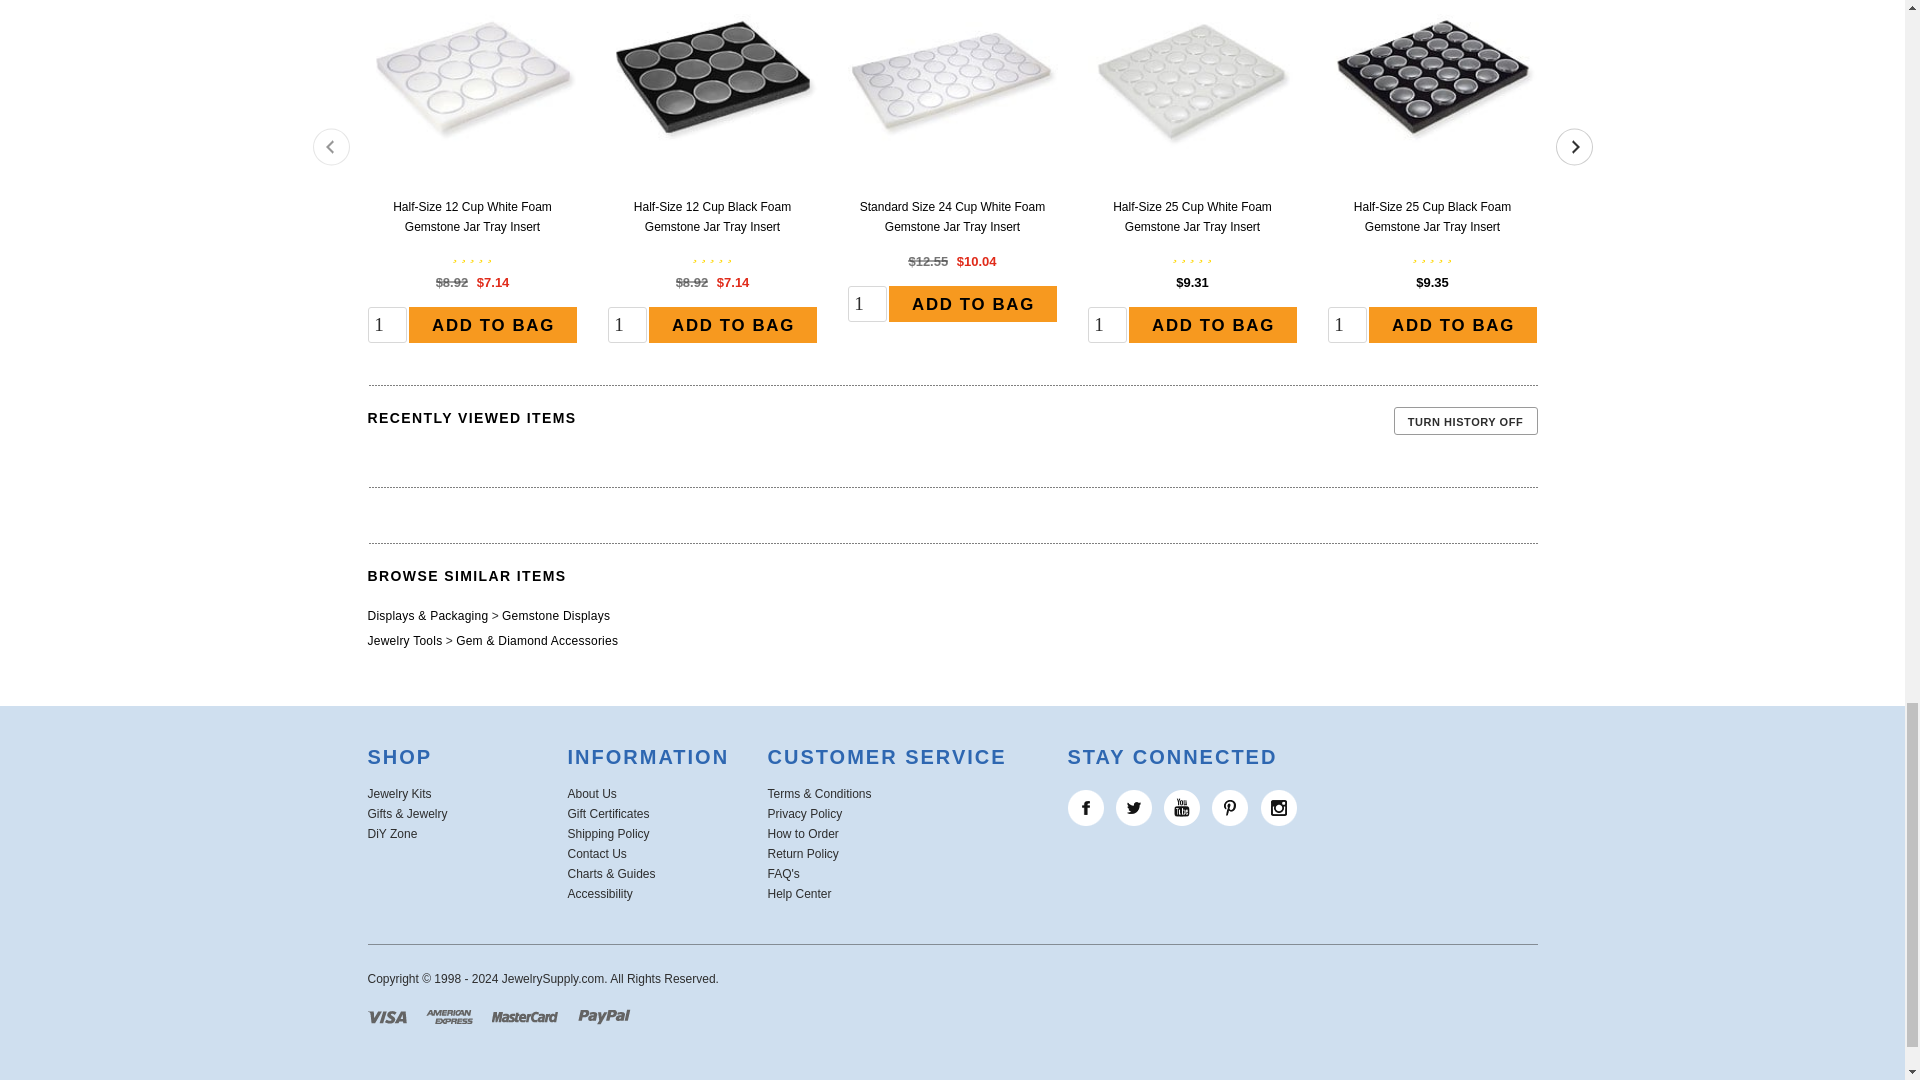 This screenshot has width=1920, height=1080. What do you see at coordinates (1108, 324) in the screenshot?
I see `1` at bounding box center [1108, 324].